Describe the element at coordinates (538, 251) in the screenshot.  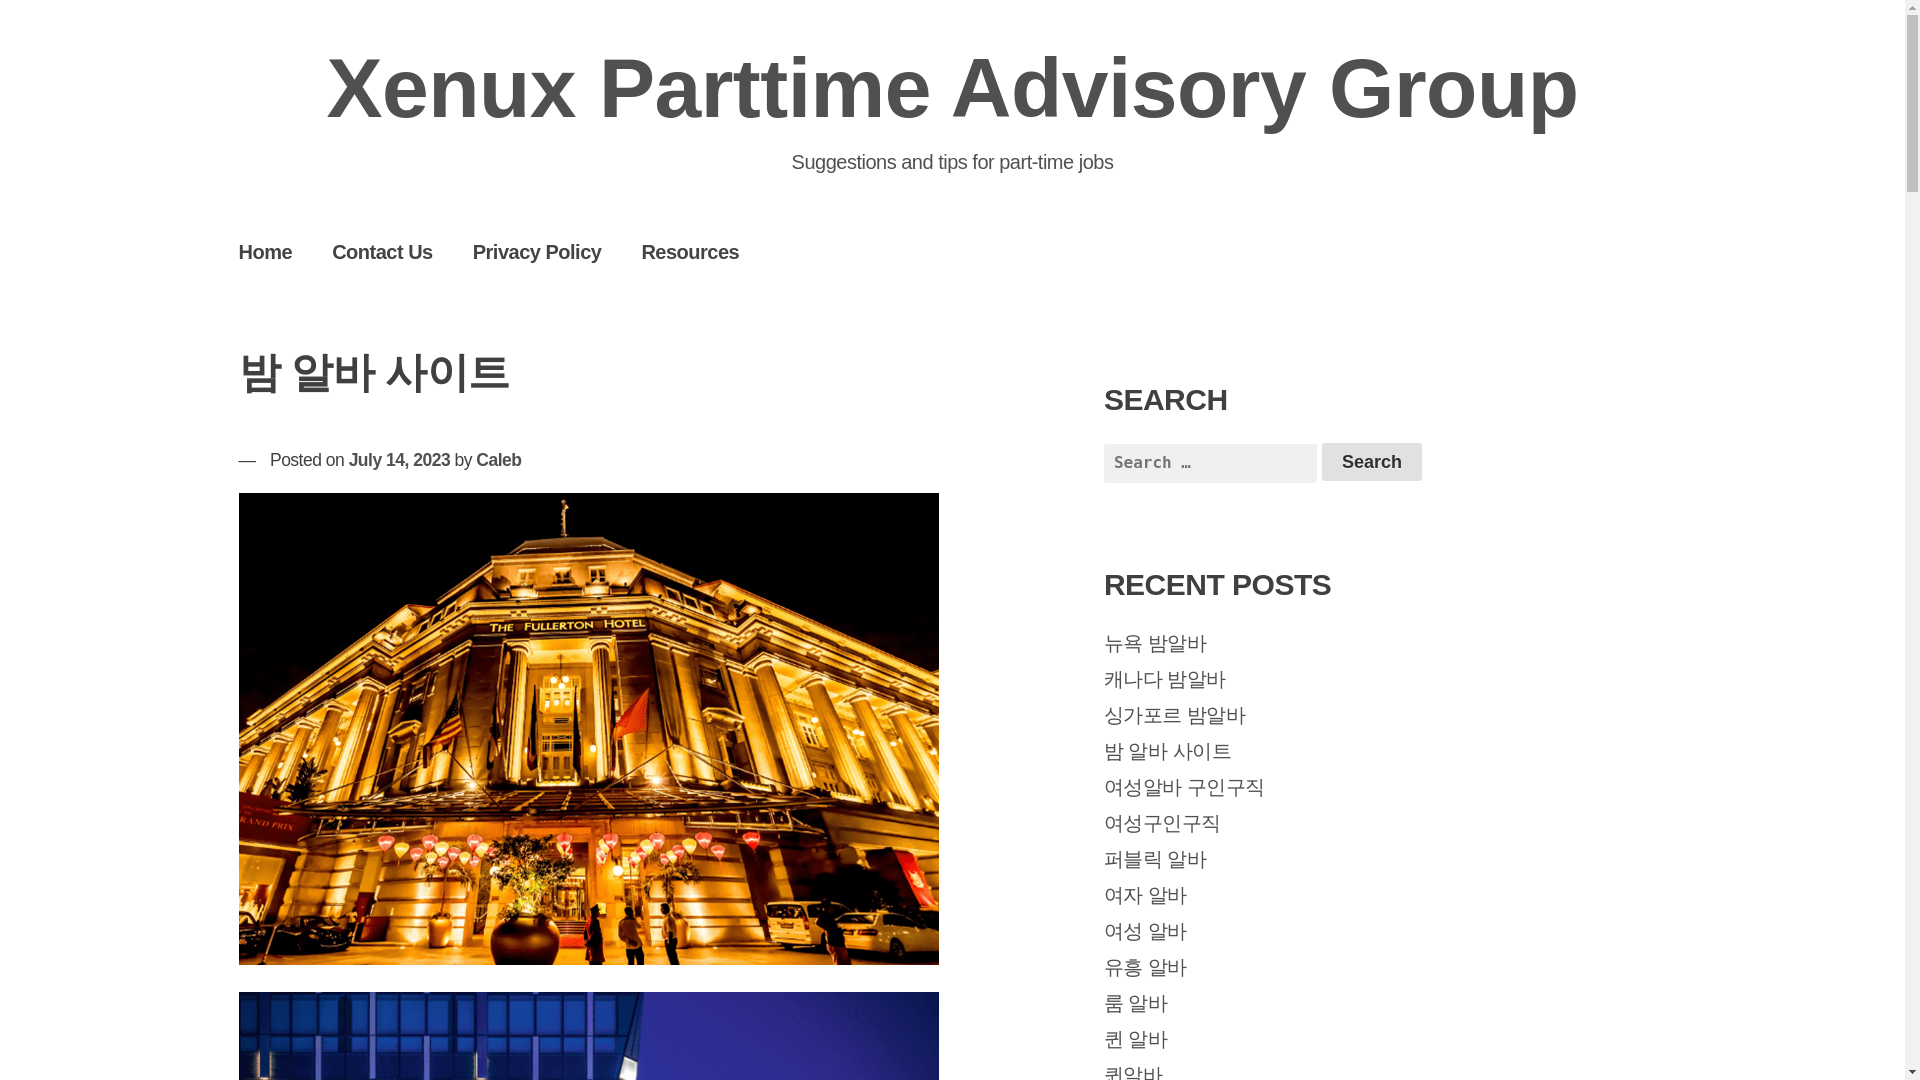
I see `Privacy Policy` at that location.